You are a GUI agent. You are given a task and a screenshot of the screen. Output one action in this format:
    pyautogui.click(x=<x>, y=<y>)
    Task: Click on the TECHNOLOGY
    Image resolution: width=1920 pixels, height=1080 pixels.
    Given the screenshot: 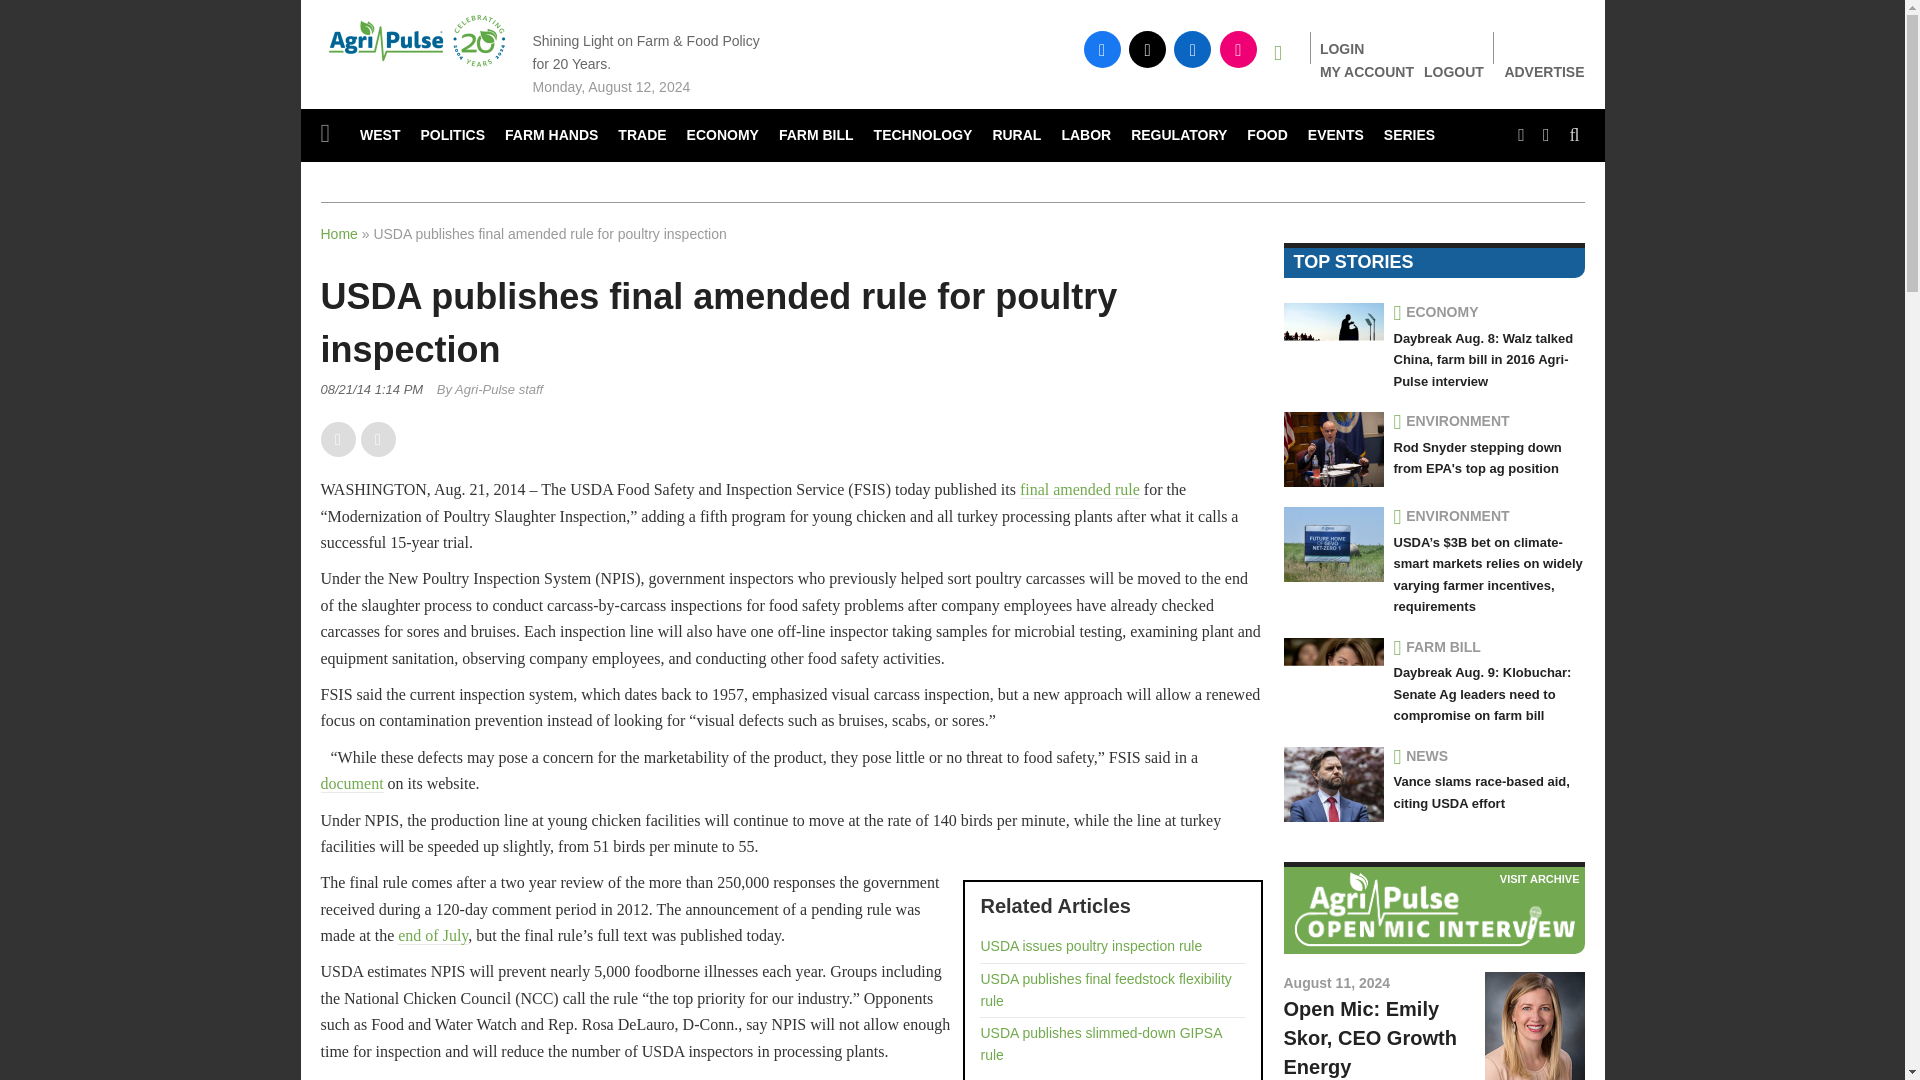 What is the action you would take?
    pyautogui.click(x=924, y=136)
    